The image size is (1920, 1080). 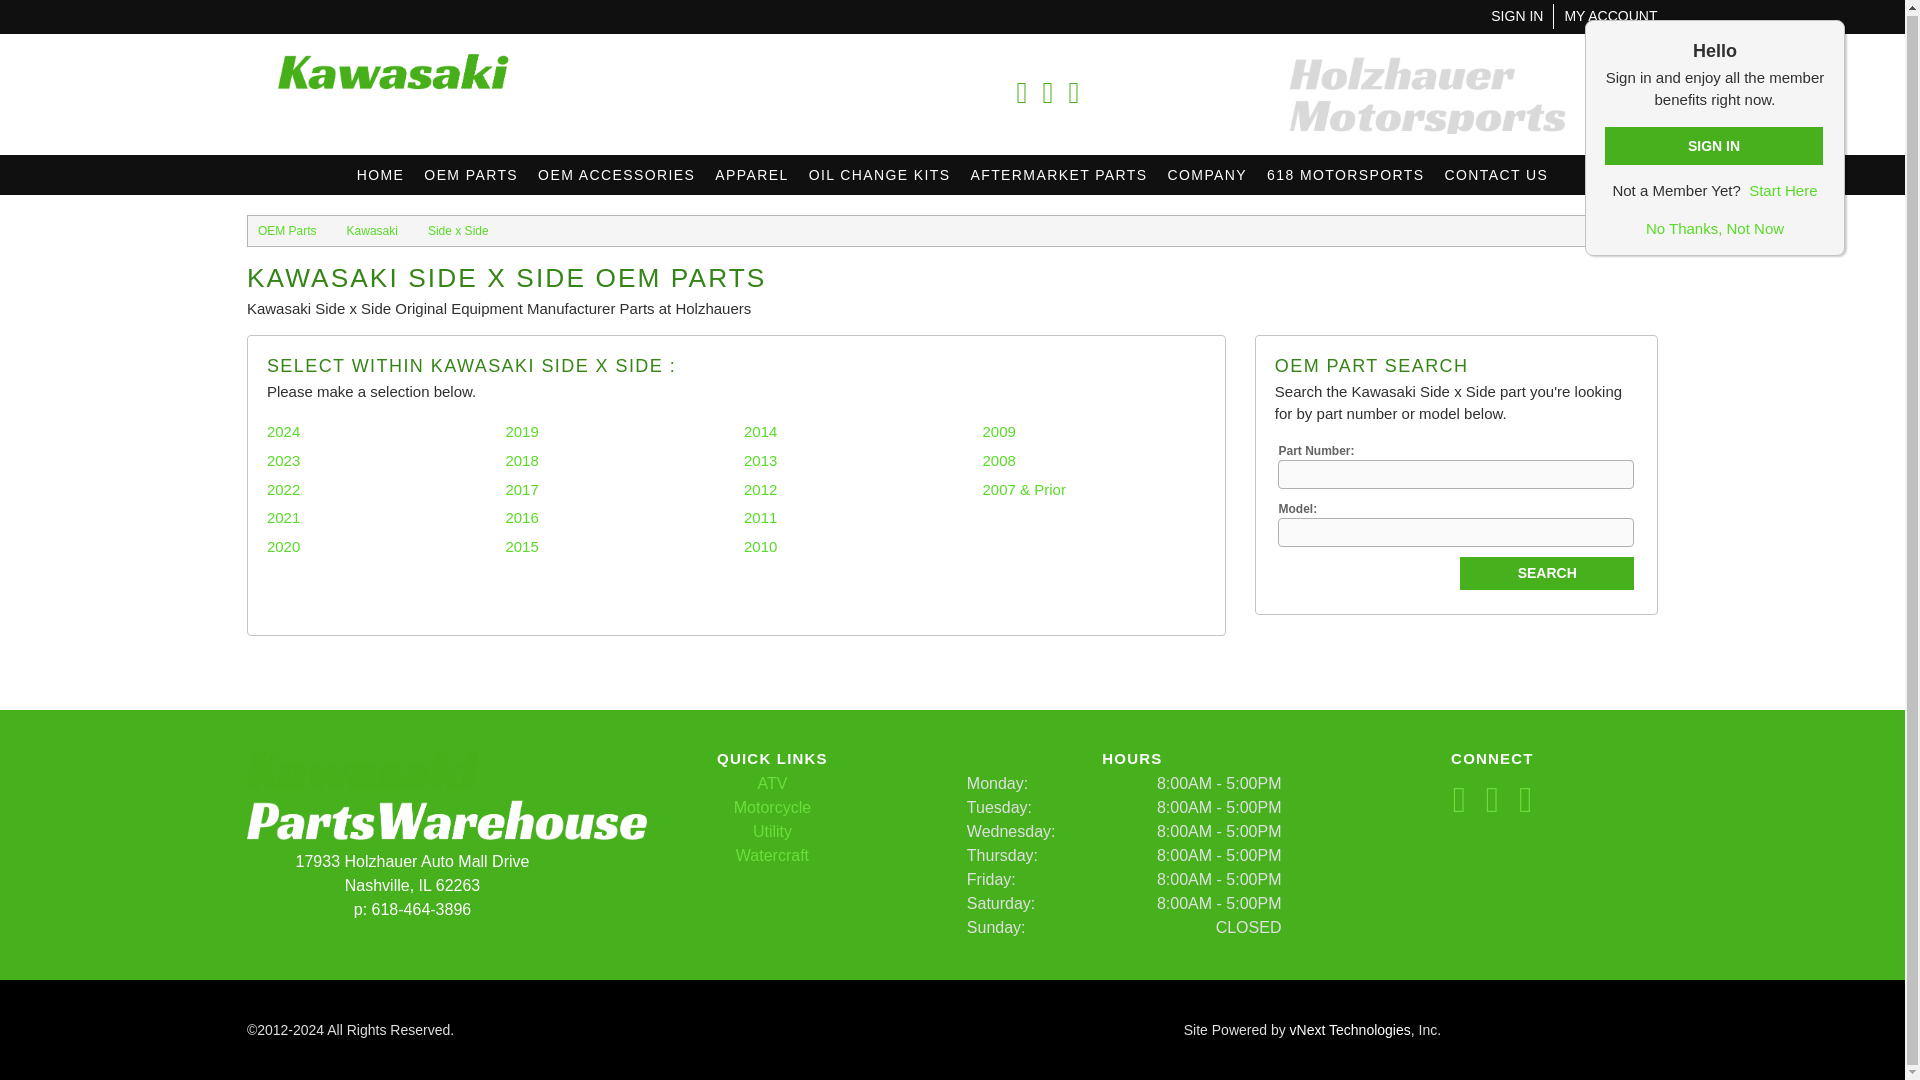 I want to click on HOME, so click(x=380, y=175).